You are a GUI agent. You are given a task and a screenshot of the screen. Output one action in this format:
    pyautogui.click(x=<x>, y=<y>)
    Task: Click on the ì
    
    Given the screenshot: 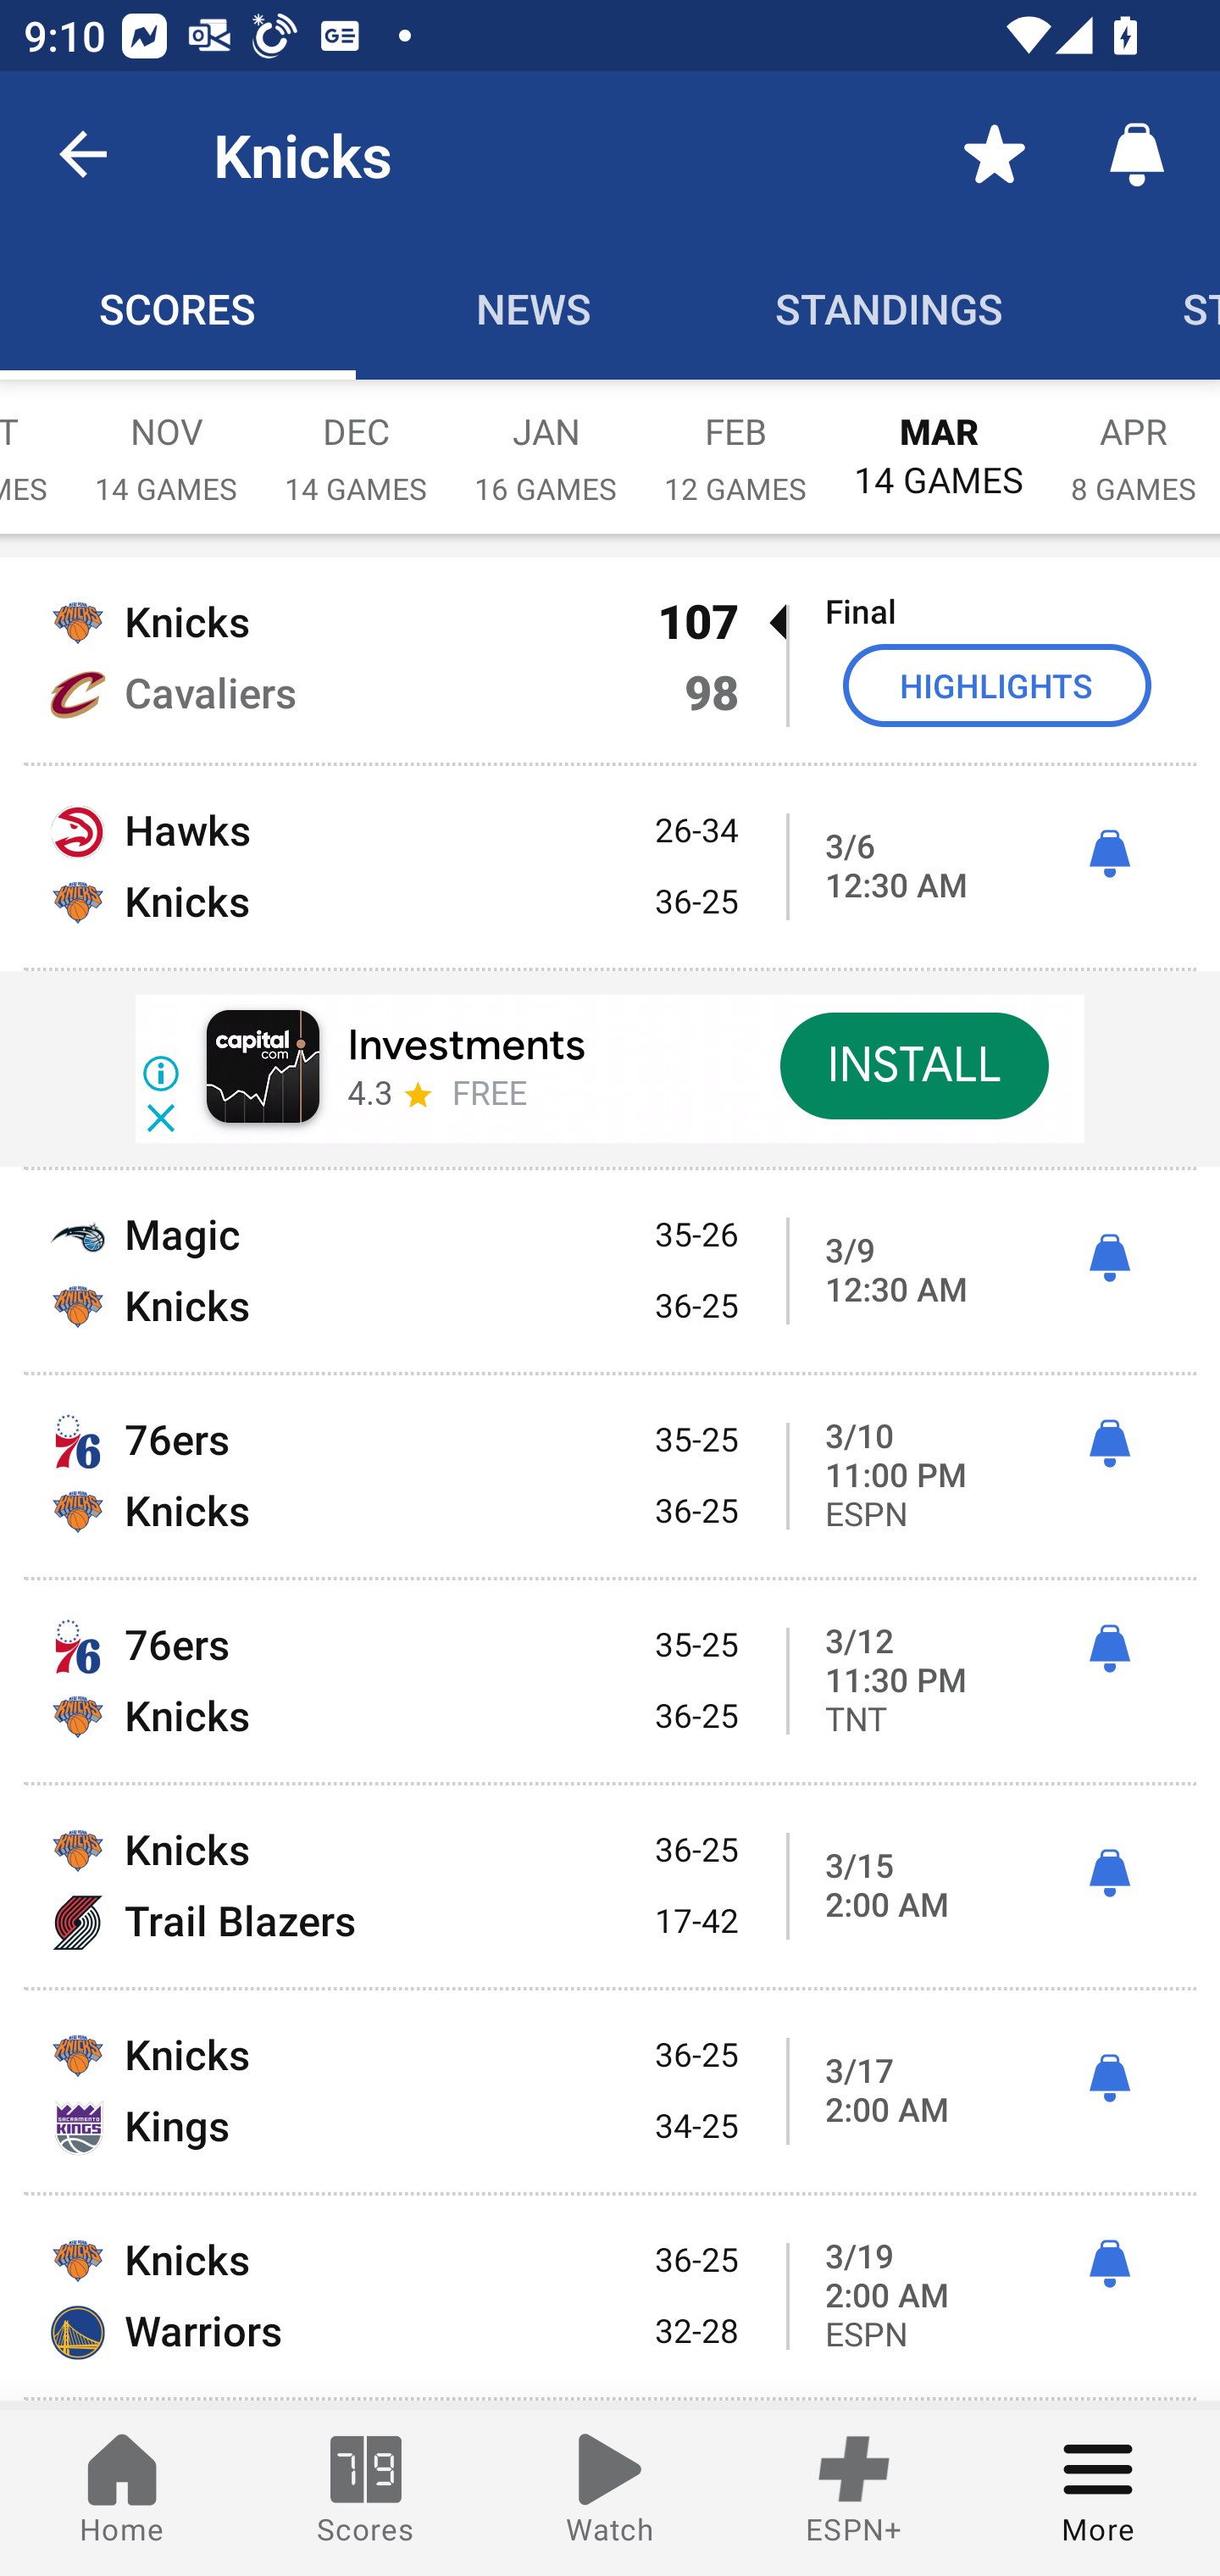 What is the action you would take?
    pyautogui.click(x=1109, y=1257)
    